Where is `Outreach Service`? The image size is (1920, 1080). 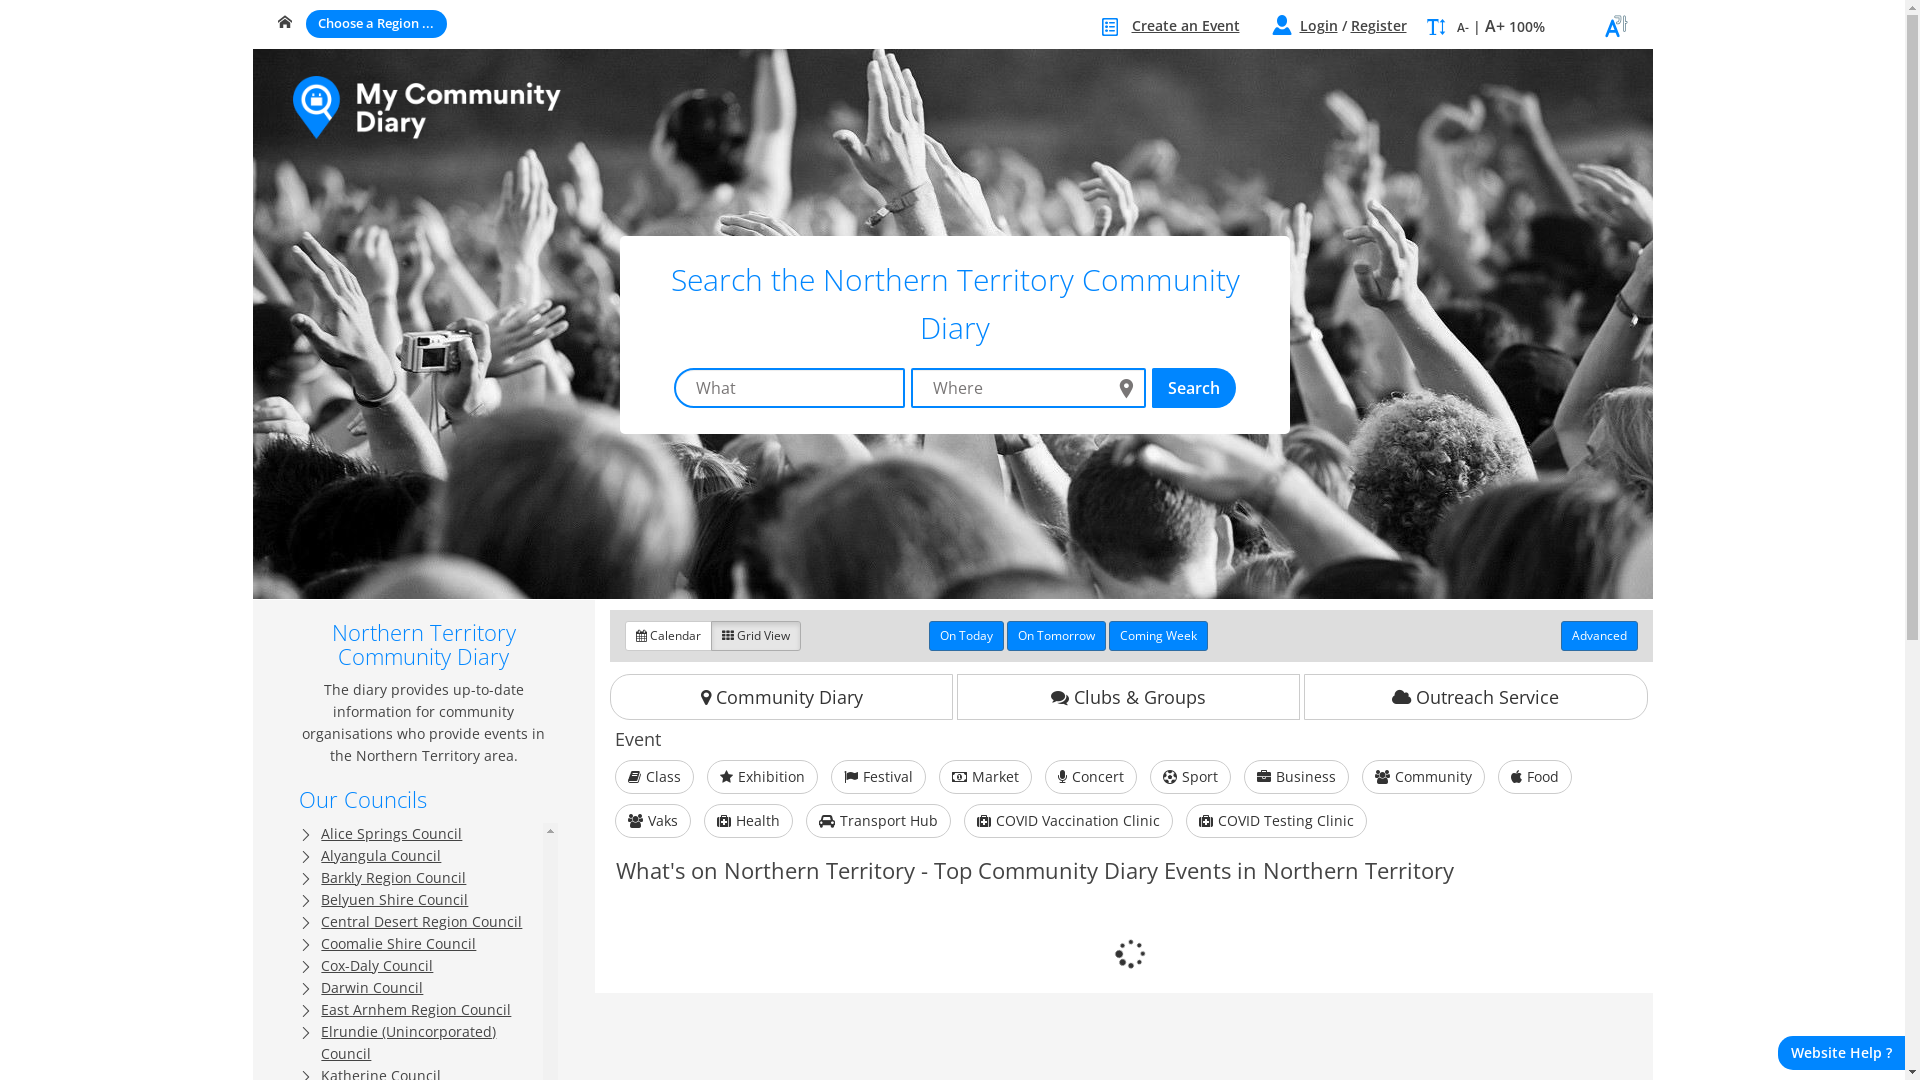 Outreach Service is located at coordinates (1476, 697).